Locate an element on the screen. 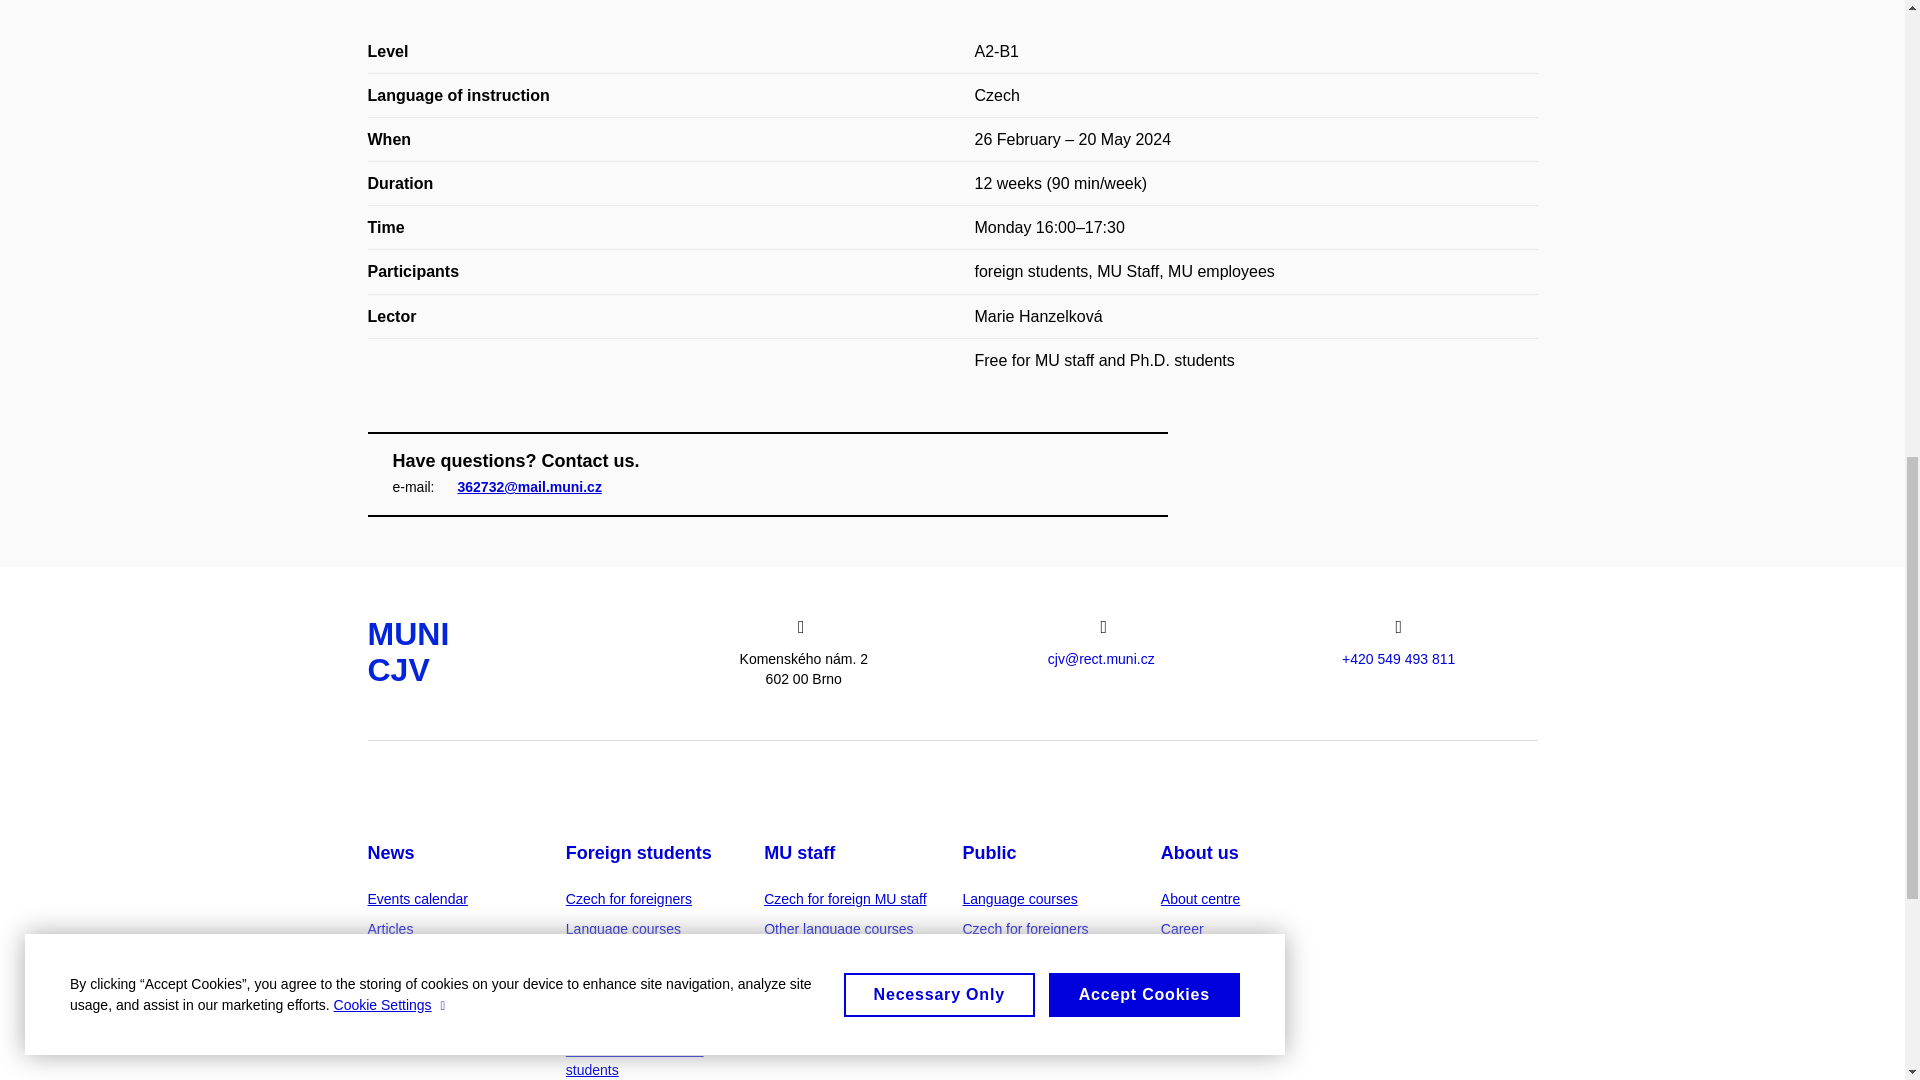 The width and height of the screenshot is (1920, 1080). Summer schools is located at coordinates (618, 988).